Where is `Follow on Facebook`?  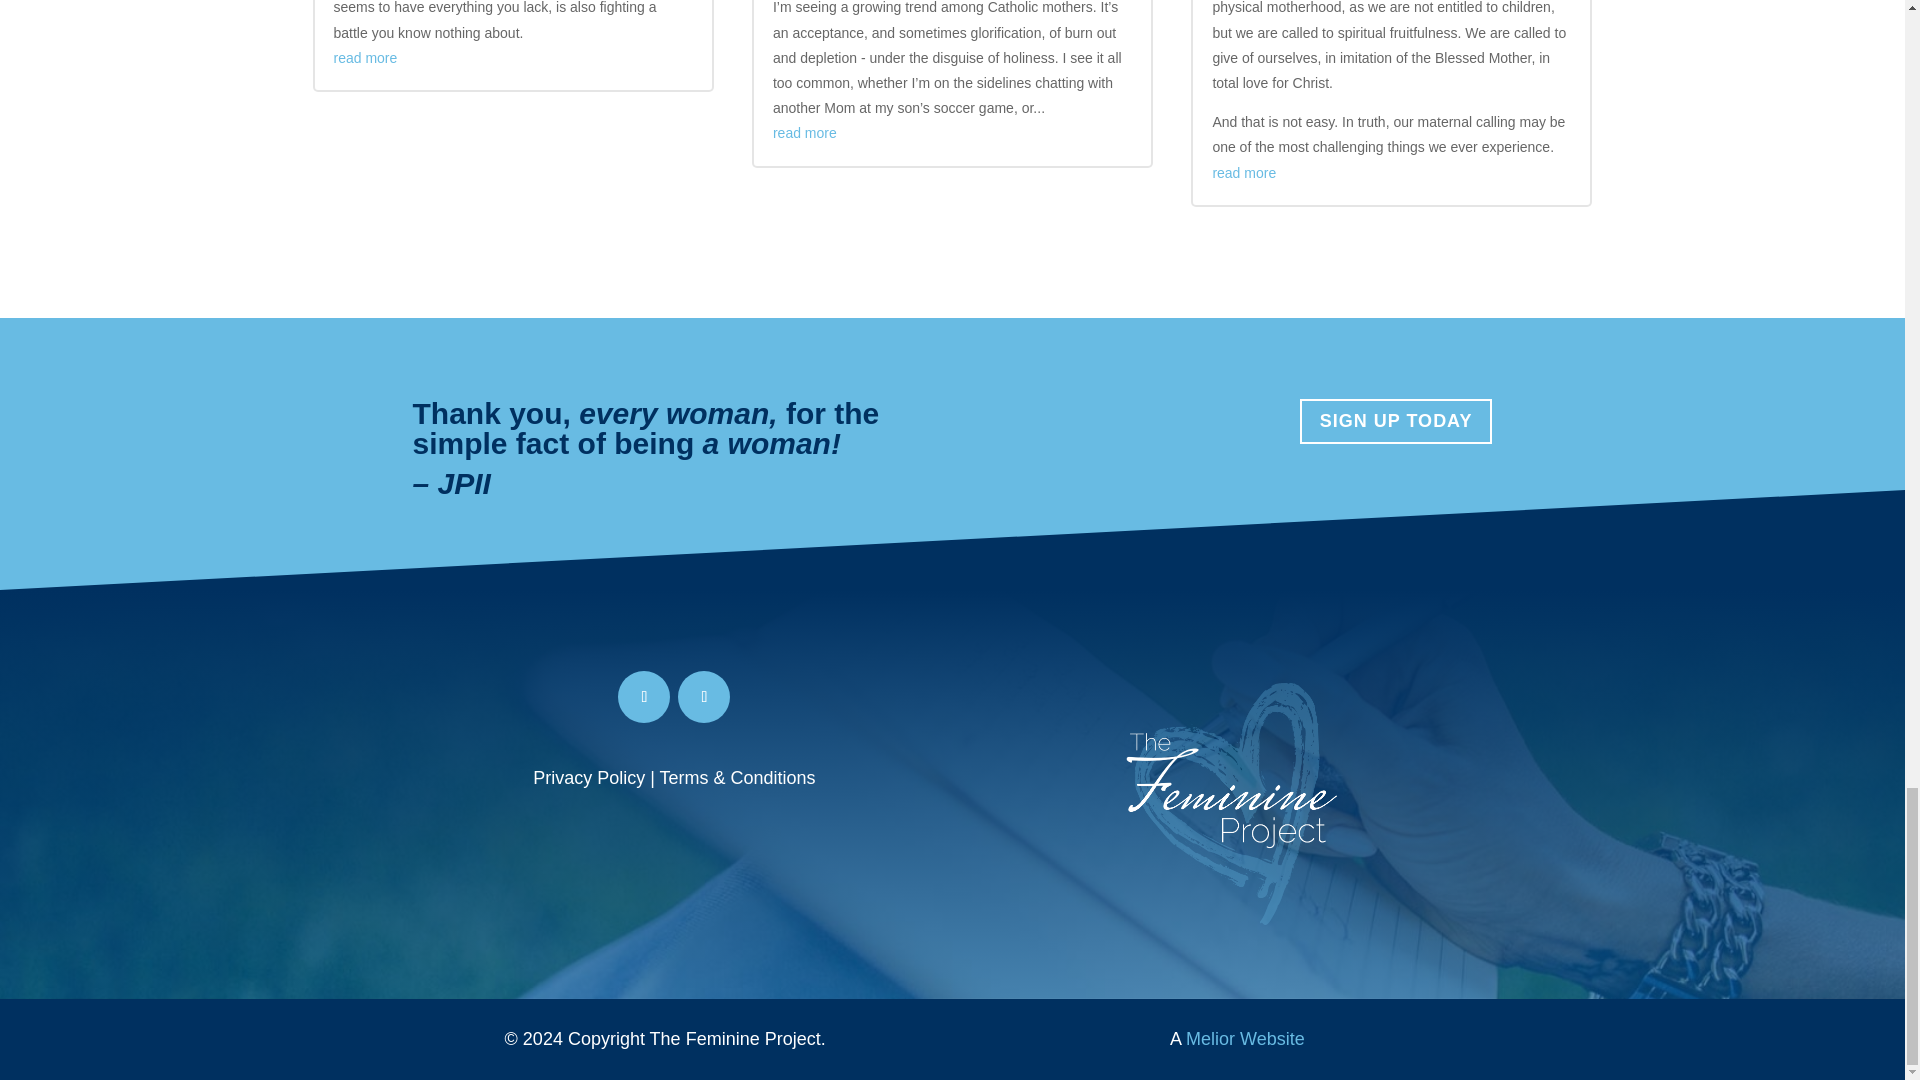
Follow on Facebook is located at coordinates (644, 696).